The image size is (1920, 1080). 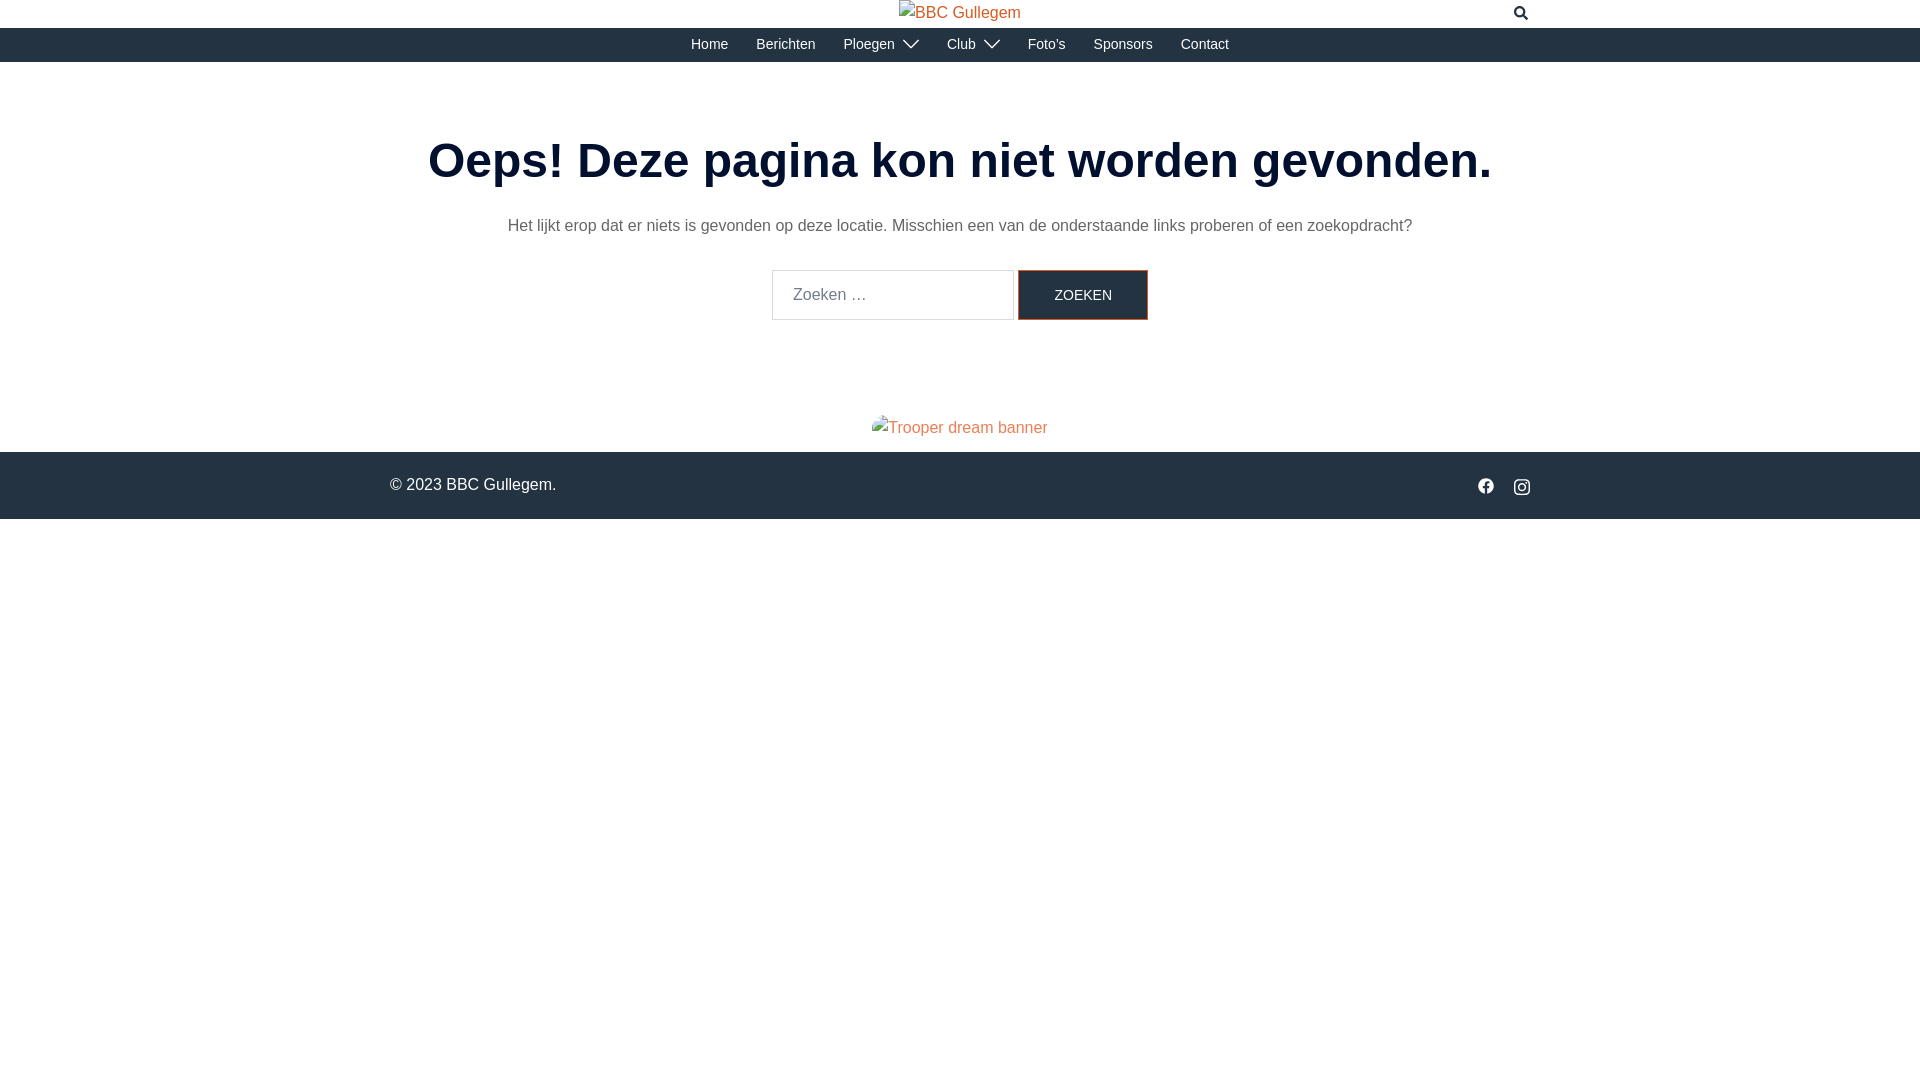 What do you see at coordinates (1082, 295) in the screenshot?
I see `Zoeken` at bounding box center [1082, 295].